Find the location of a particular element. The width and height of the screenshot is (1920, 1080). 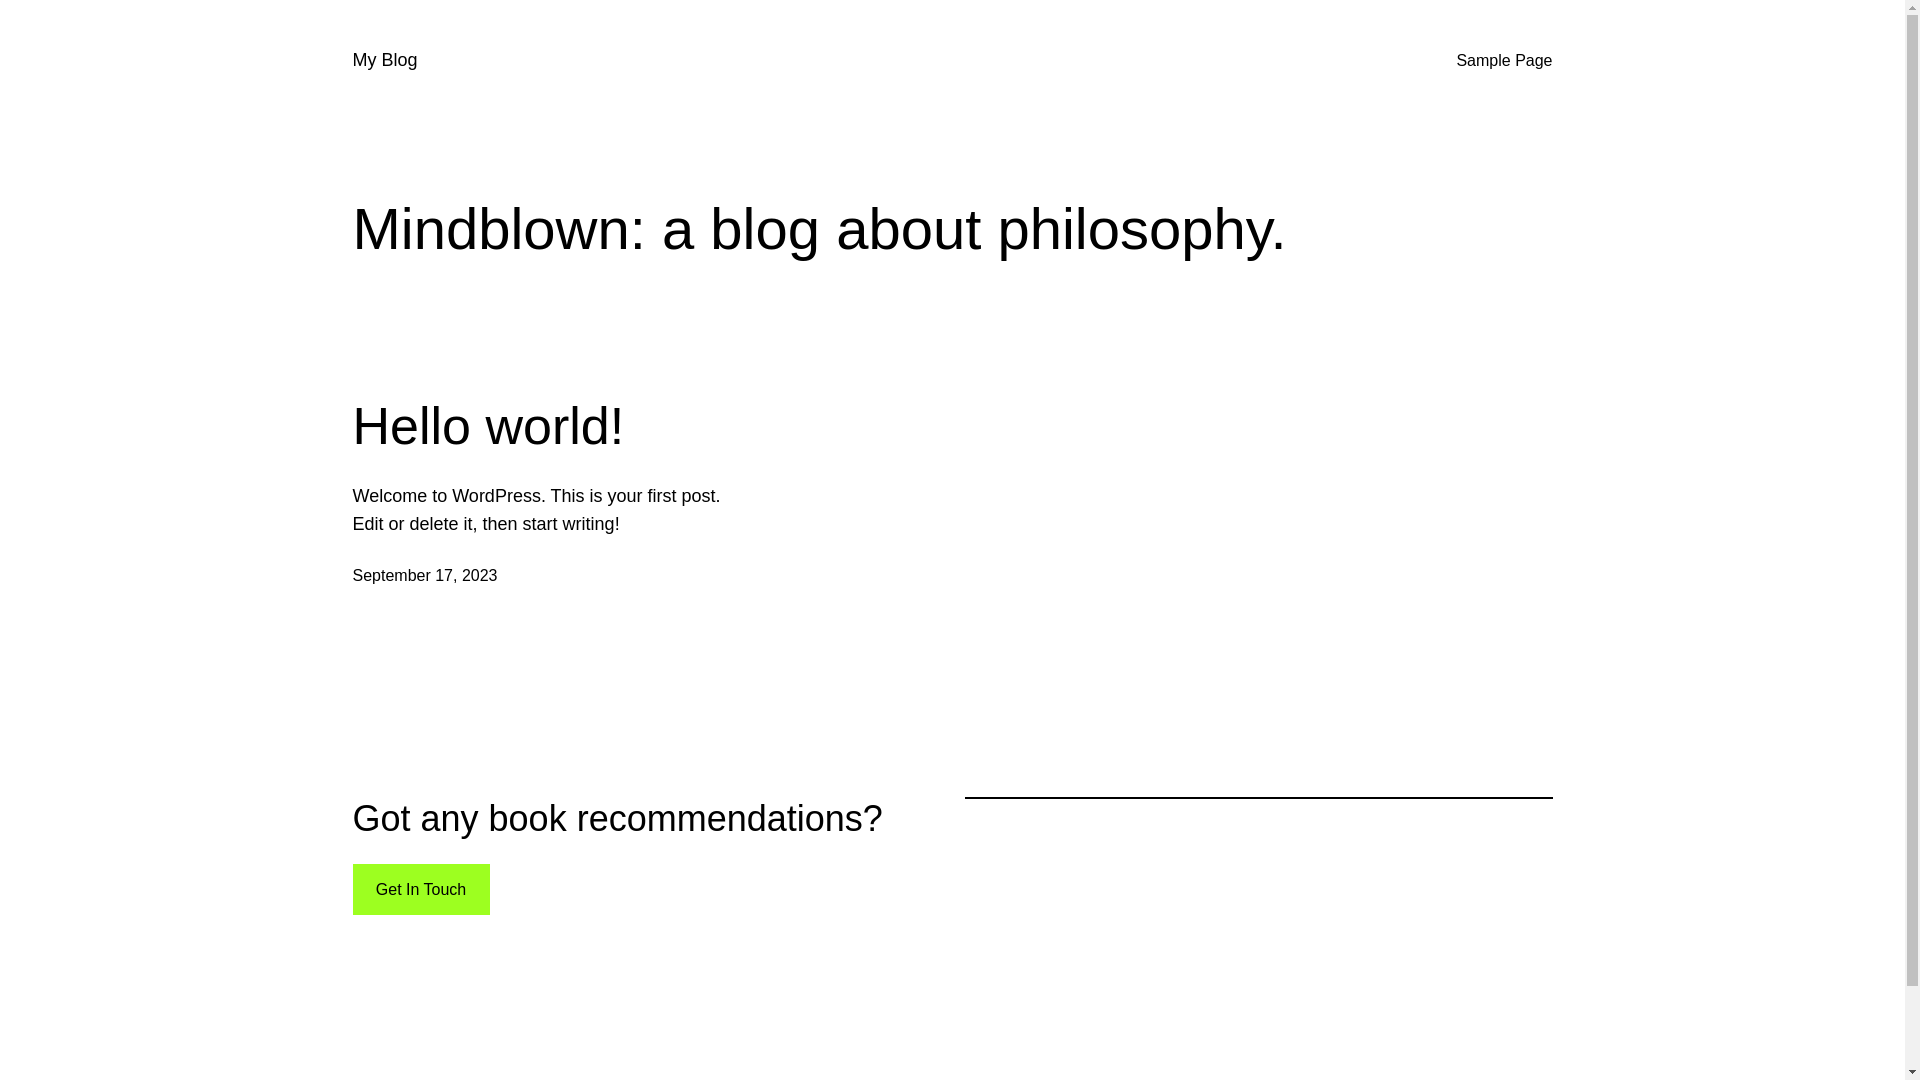

My Blog is located at coordinates (384, 60).